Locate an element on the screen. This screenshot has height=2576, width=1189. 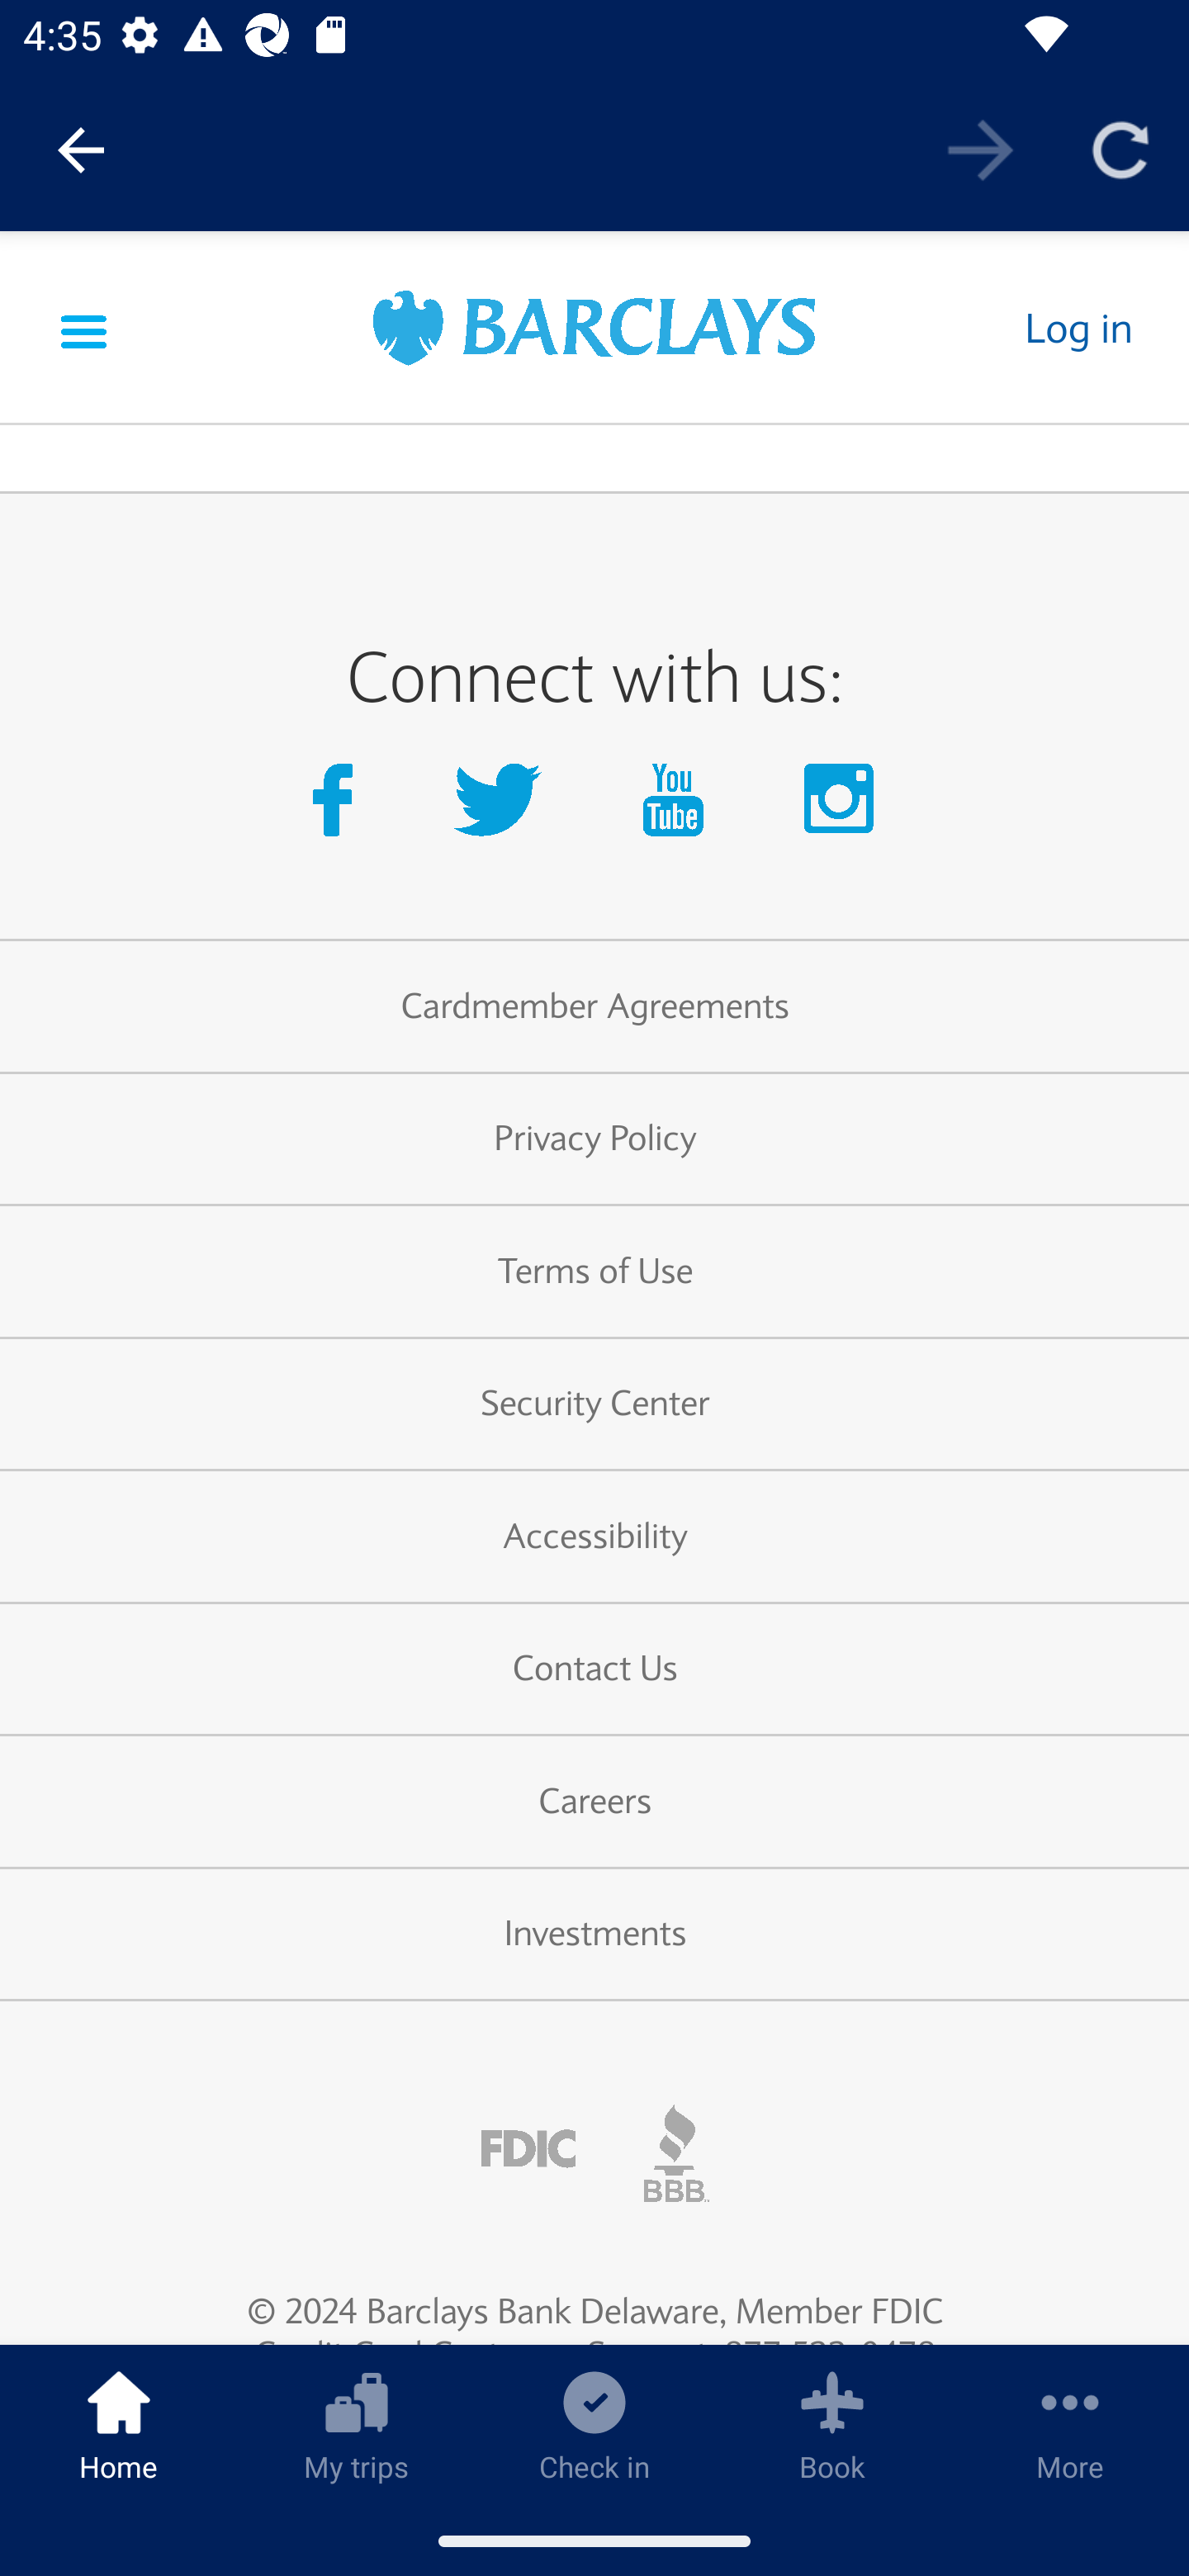
Terms of Use is located at coordinates (594, 1271).